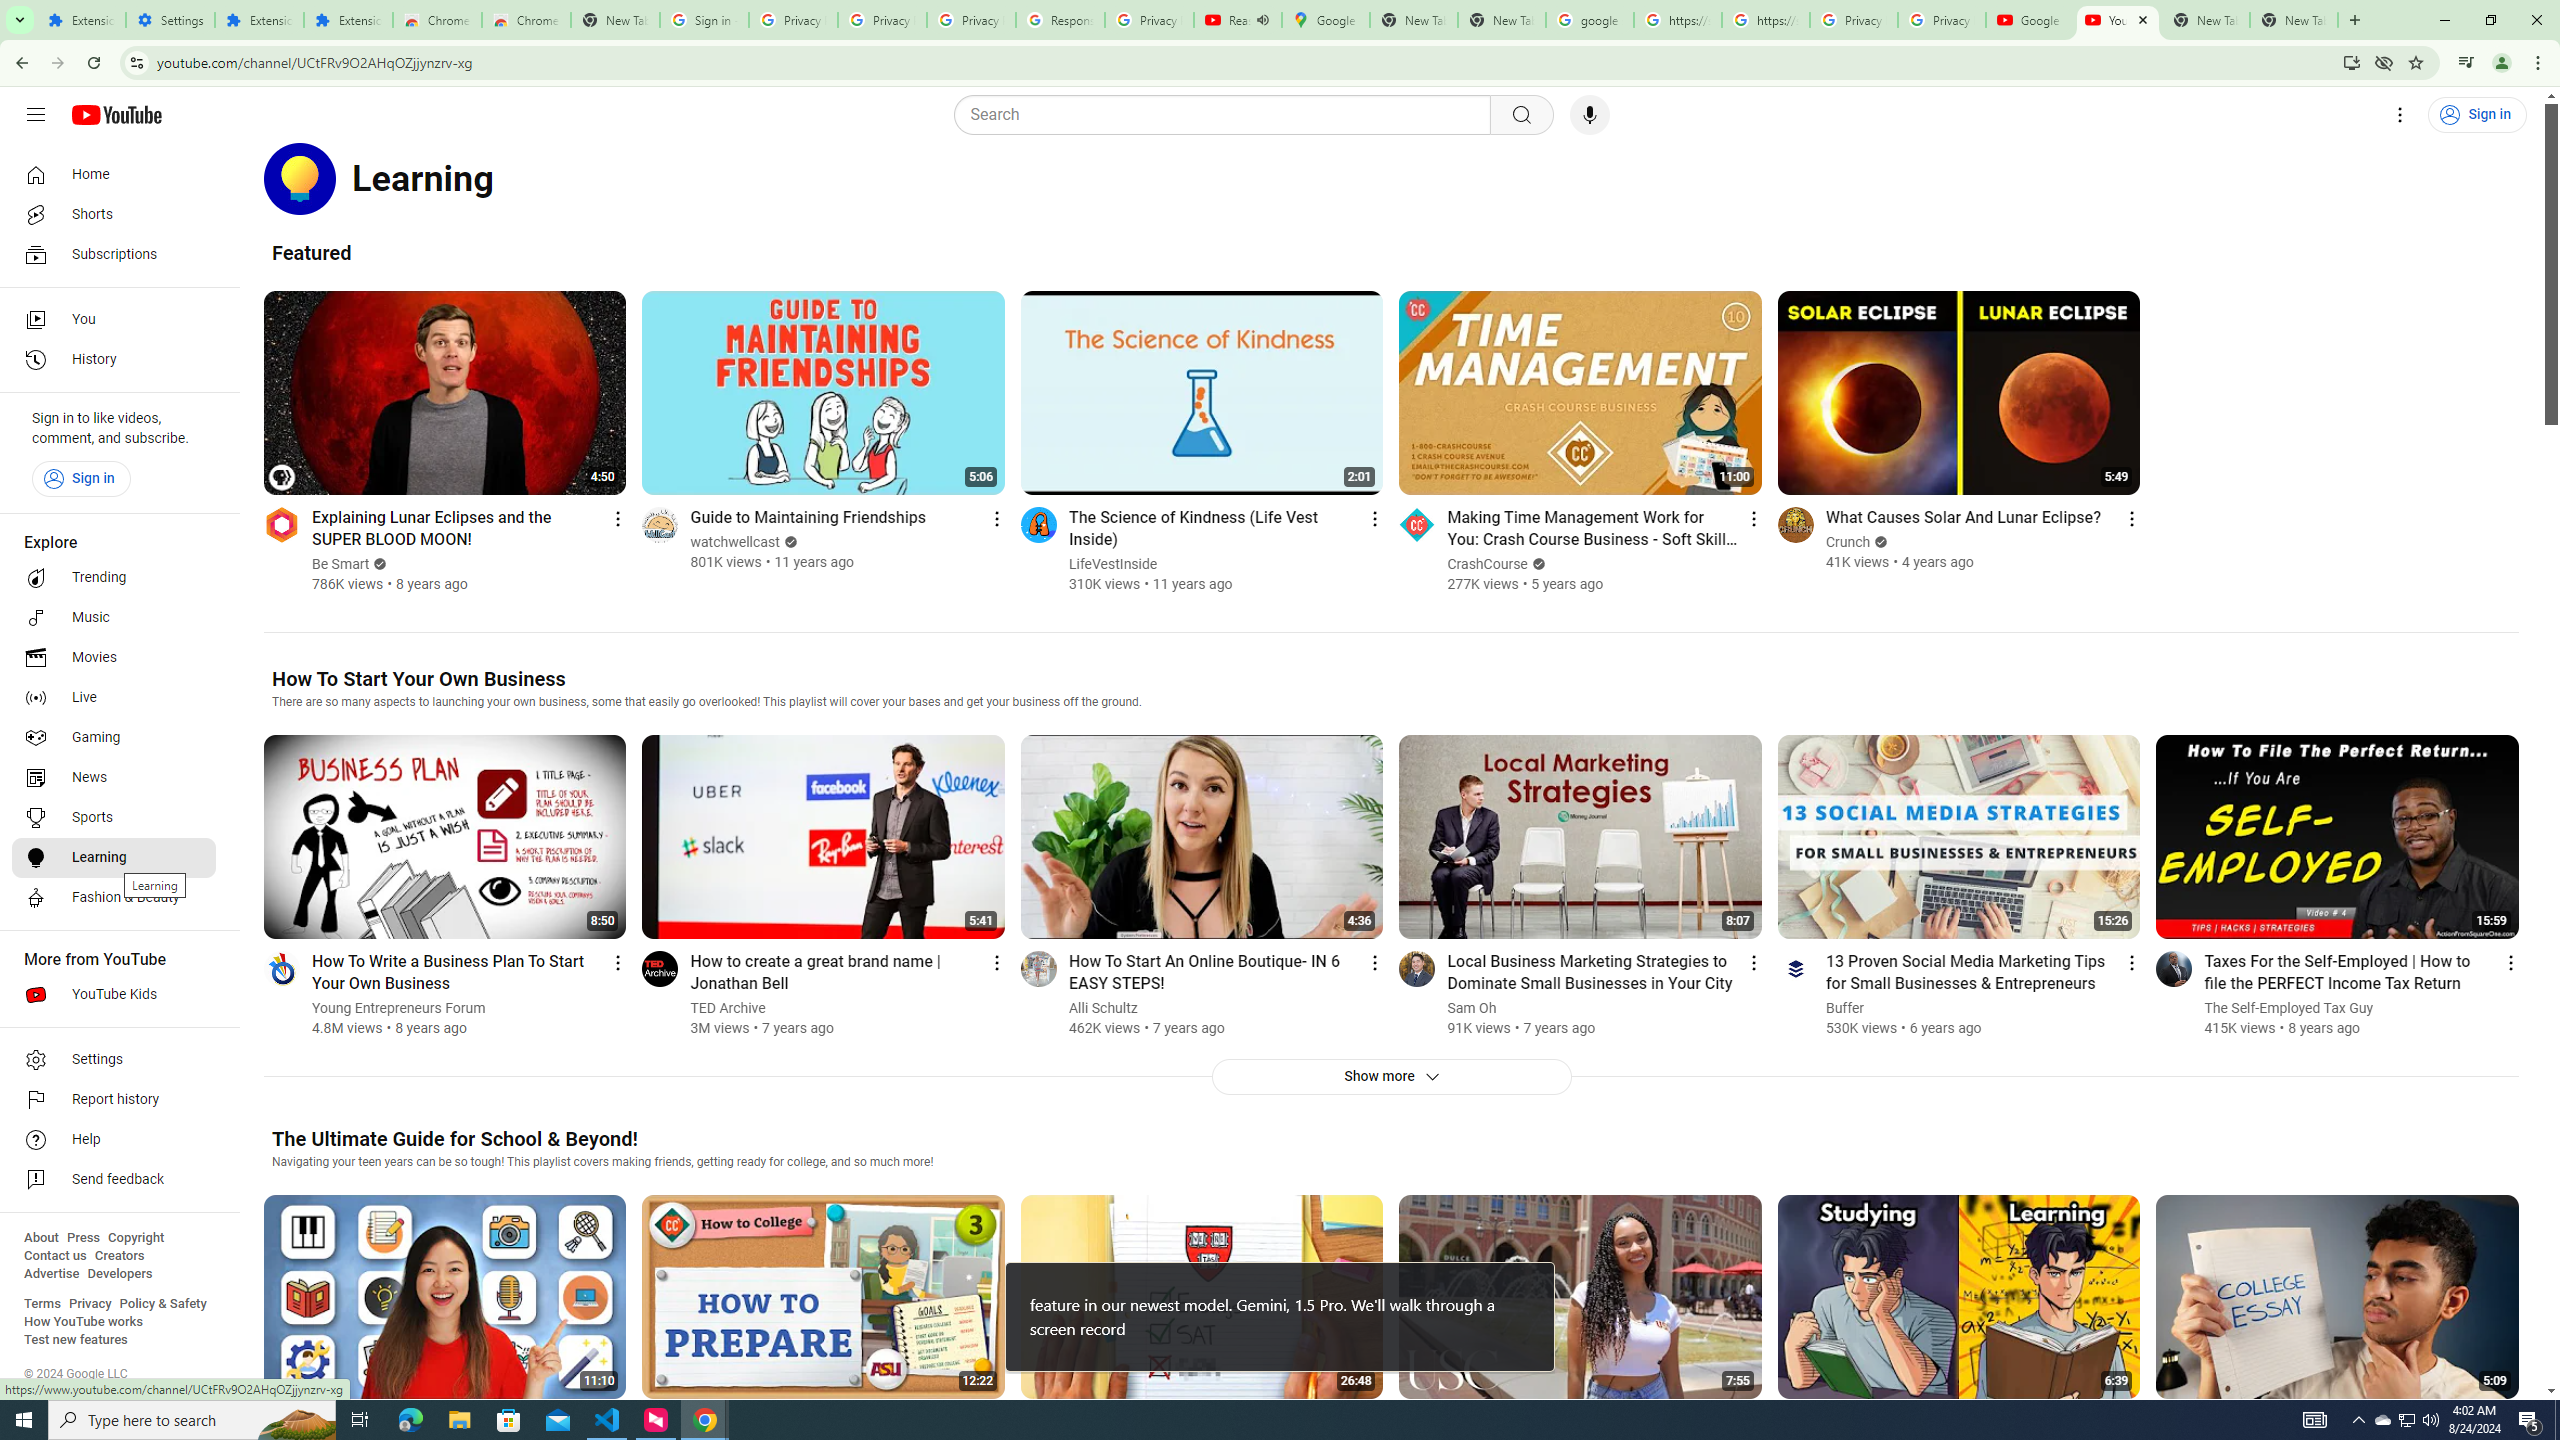 The height and width of the screenshot is (1440, 2560). Describe the element at coordinates (1766, 20) in the screenshot. I see `https://scholar.google.com/` at that location.